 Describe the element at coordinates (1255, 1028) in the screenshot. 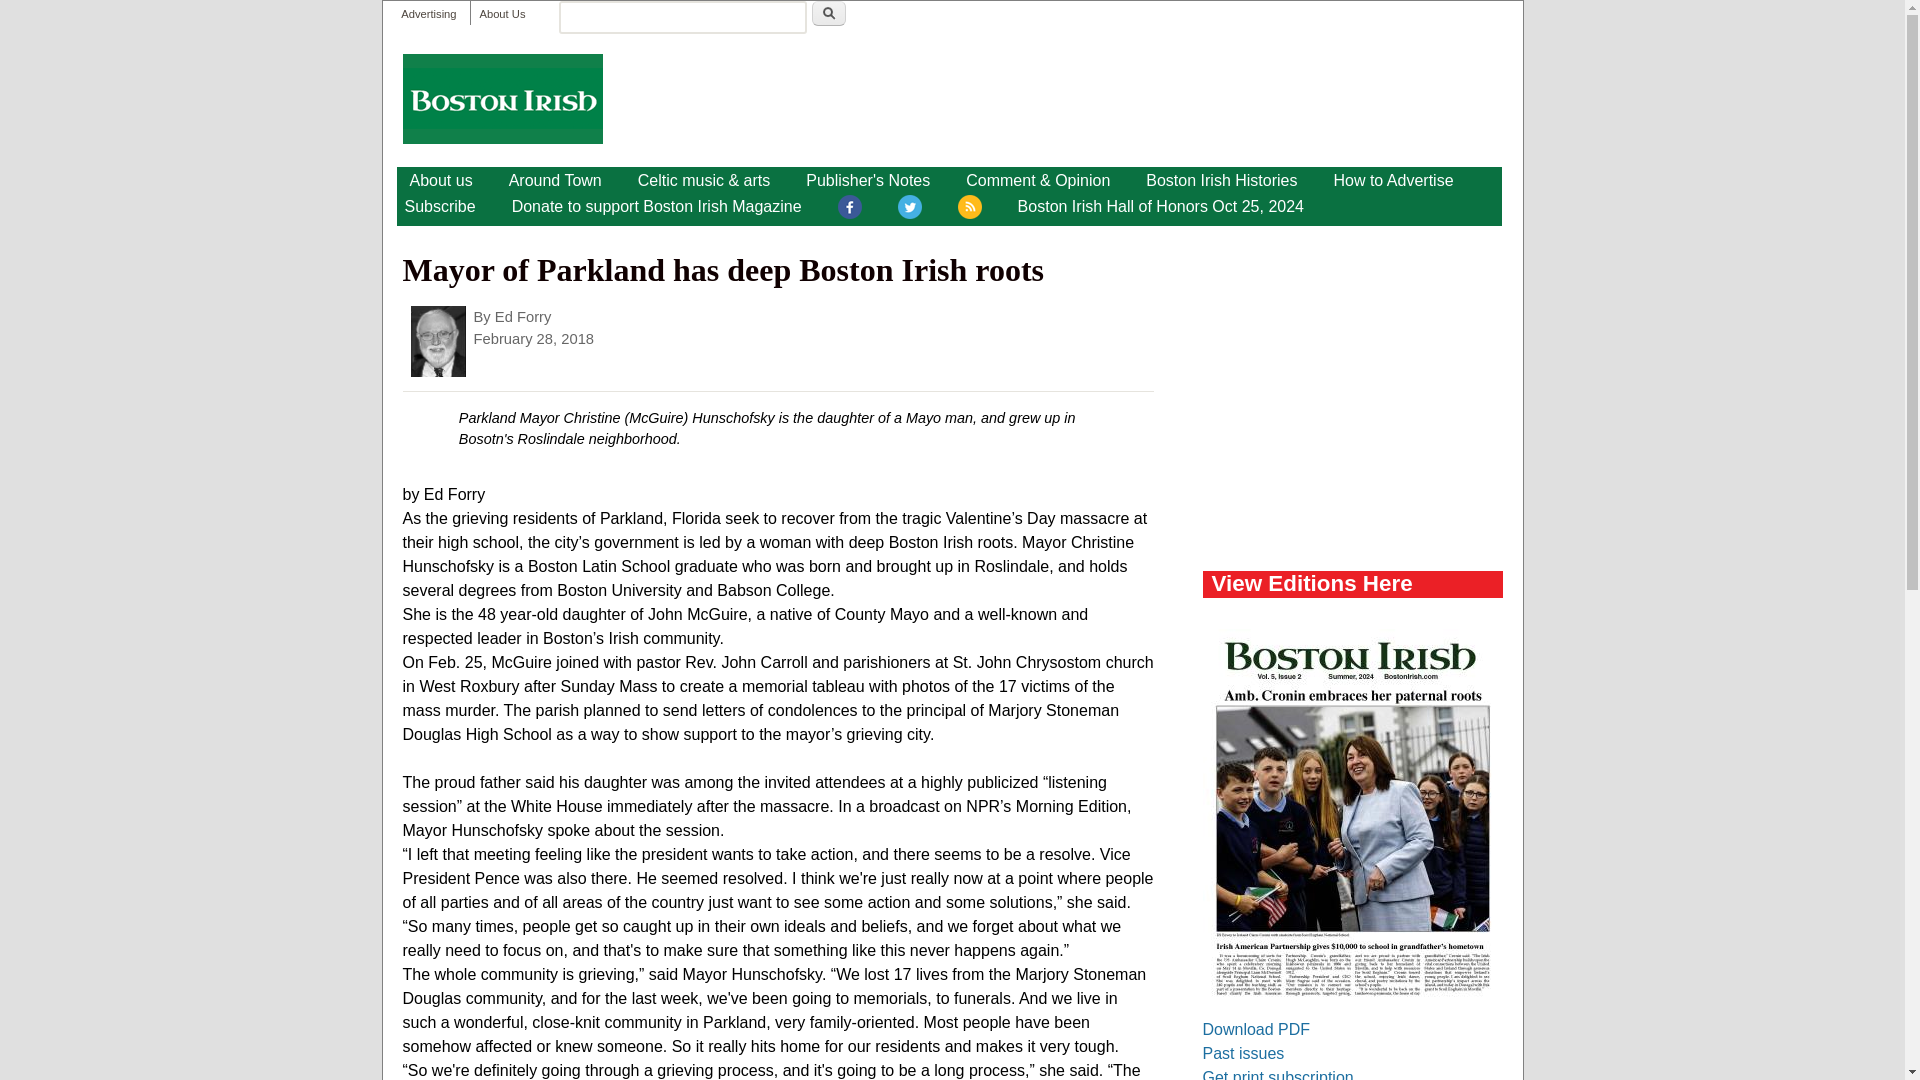

I see `Download PDF` at that location.